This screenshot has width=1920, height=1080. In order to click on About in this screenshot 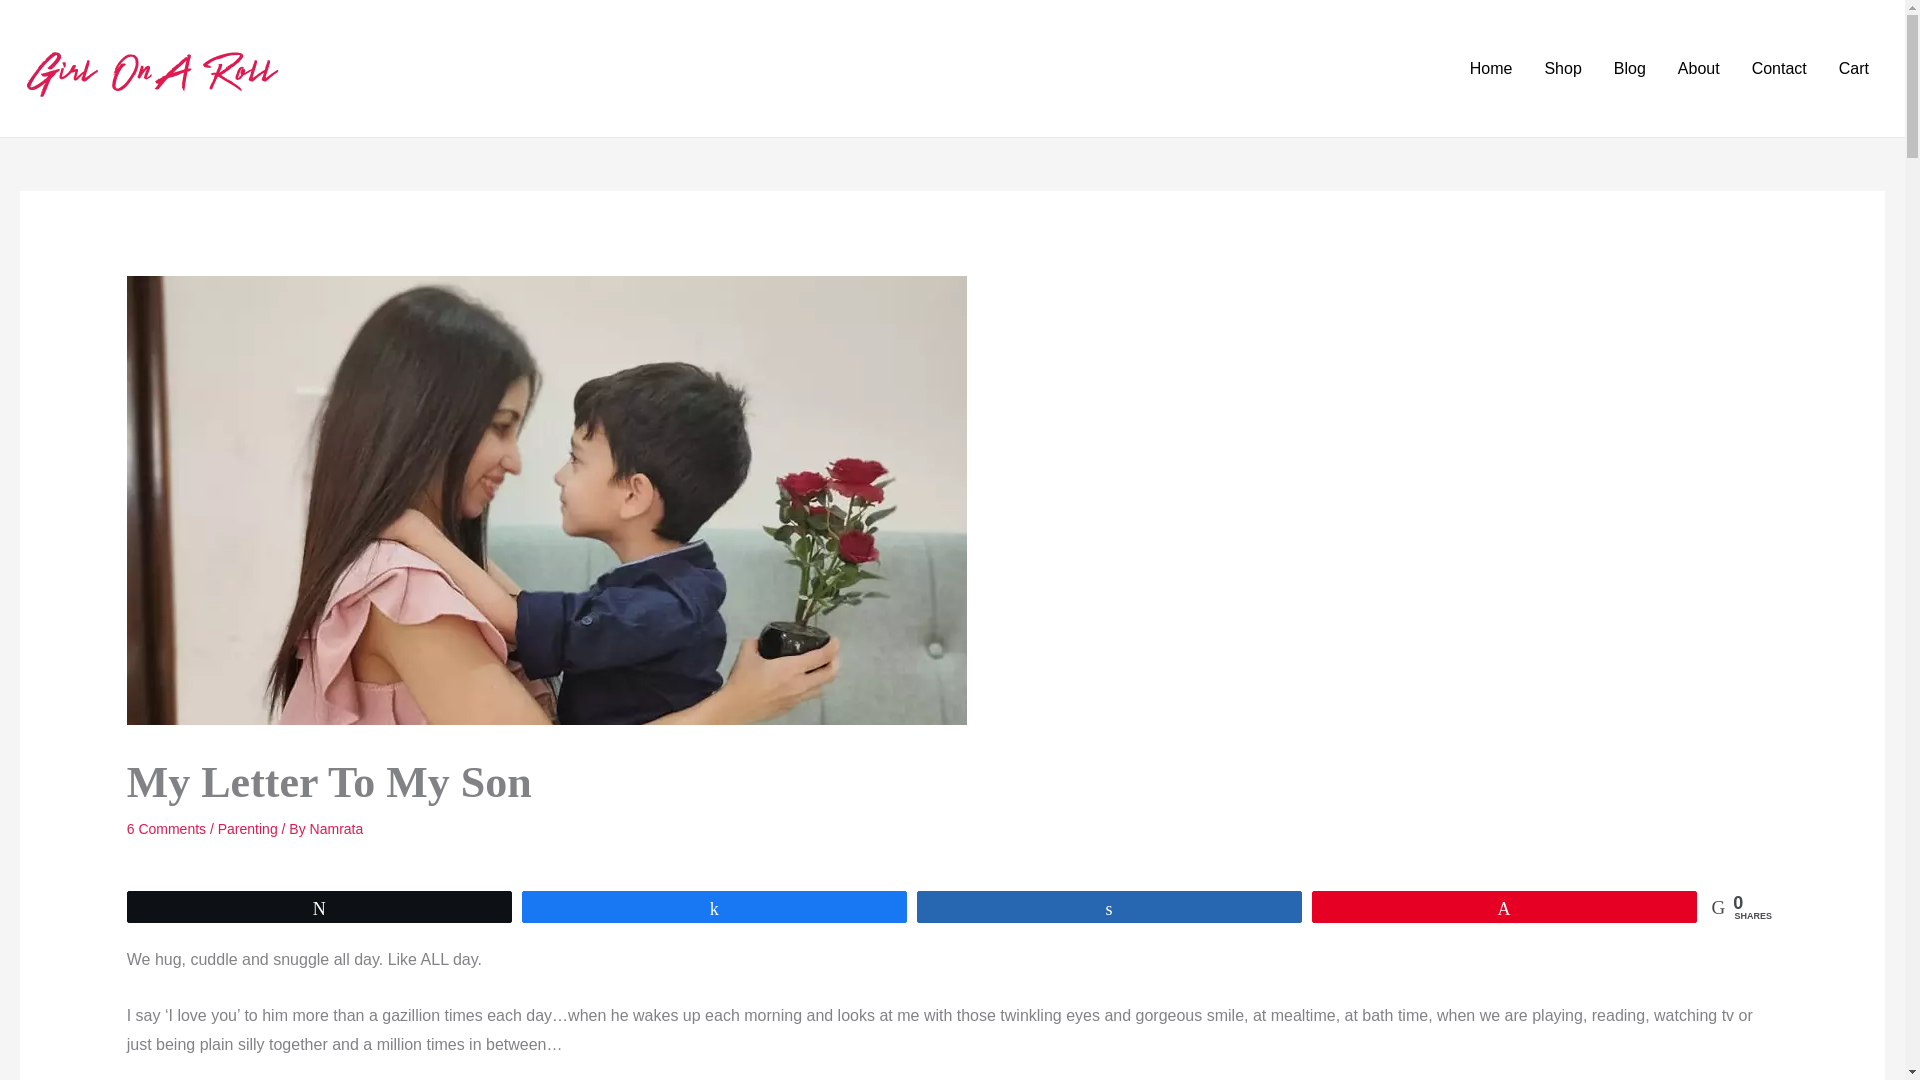, I will do `click(1698, 68)`.